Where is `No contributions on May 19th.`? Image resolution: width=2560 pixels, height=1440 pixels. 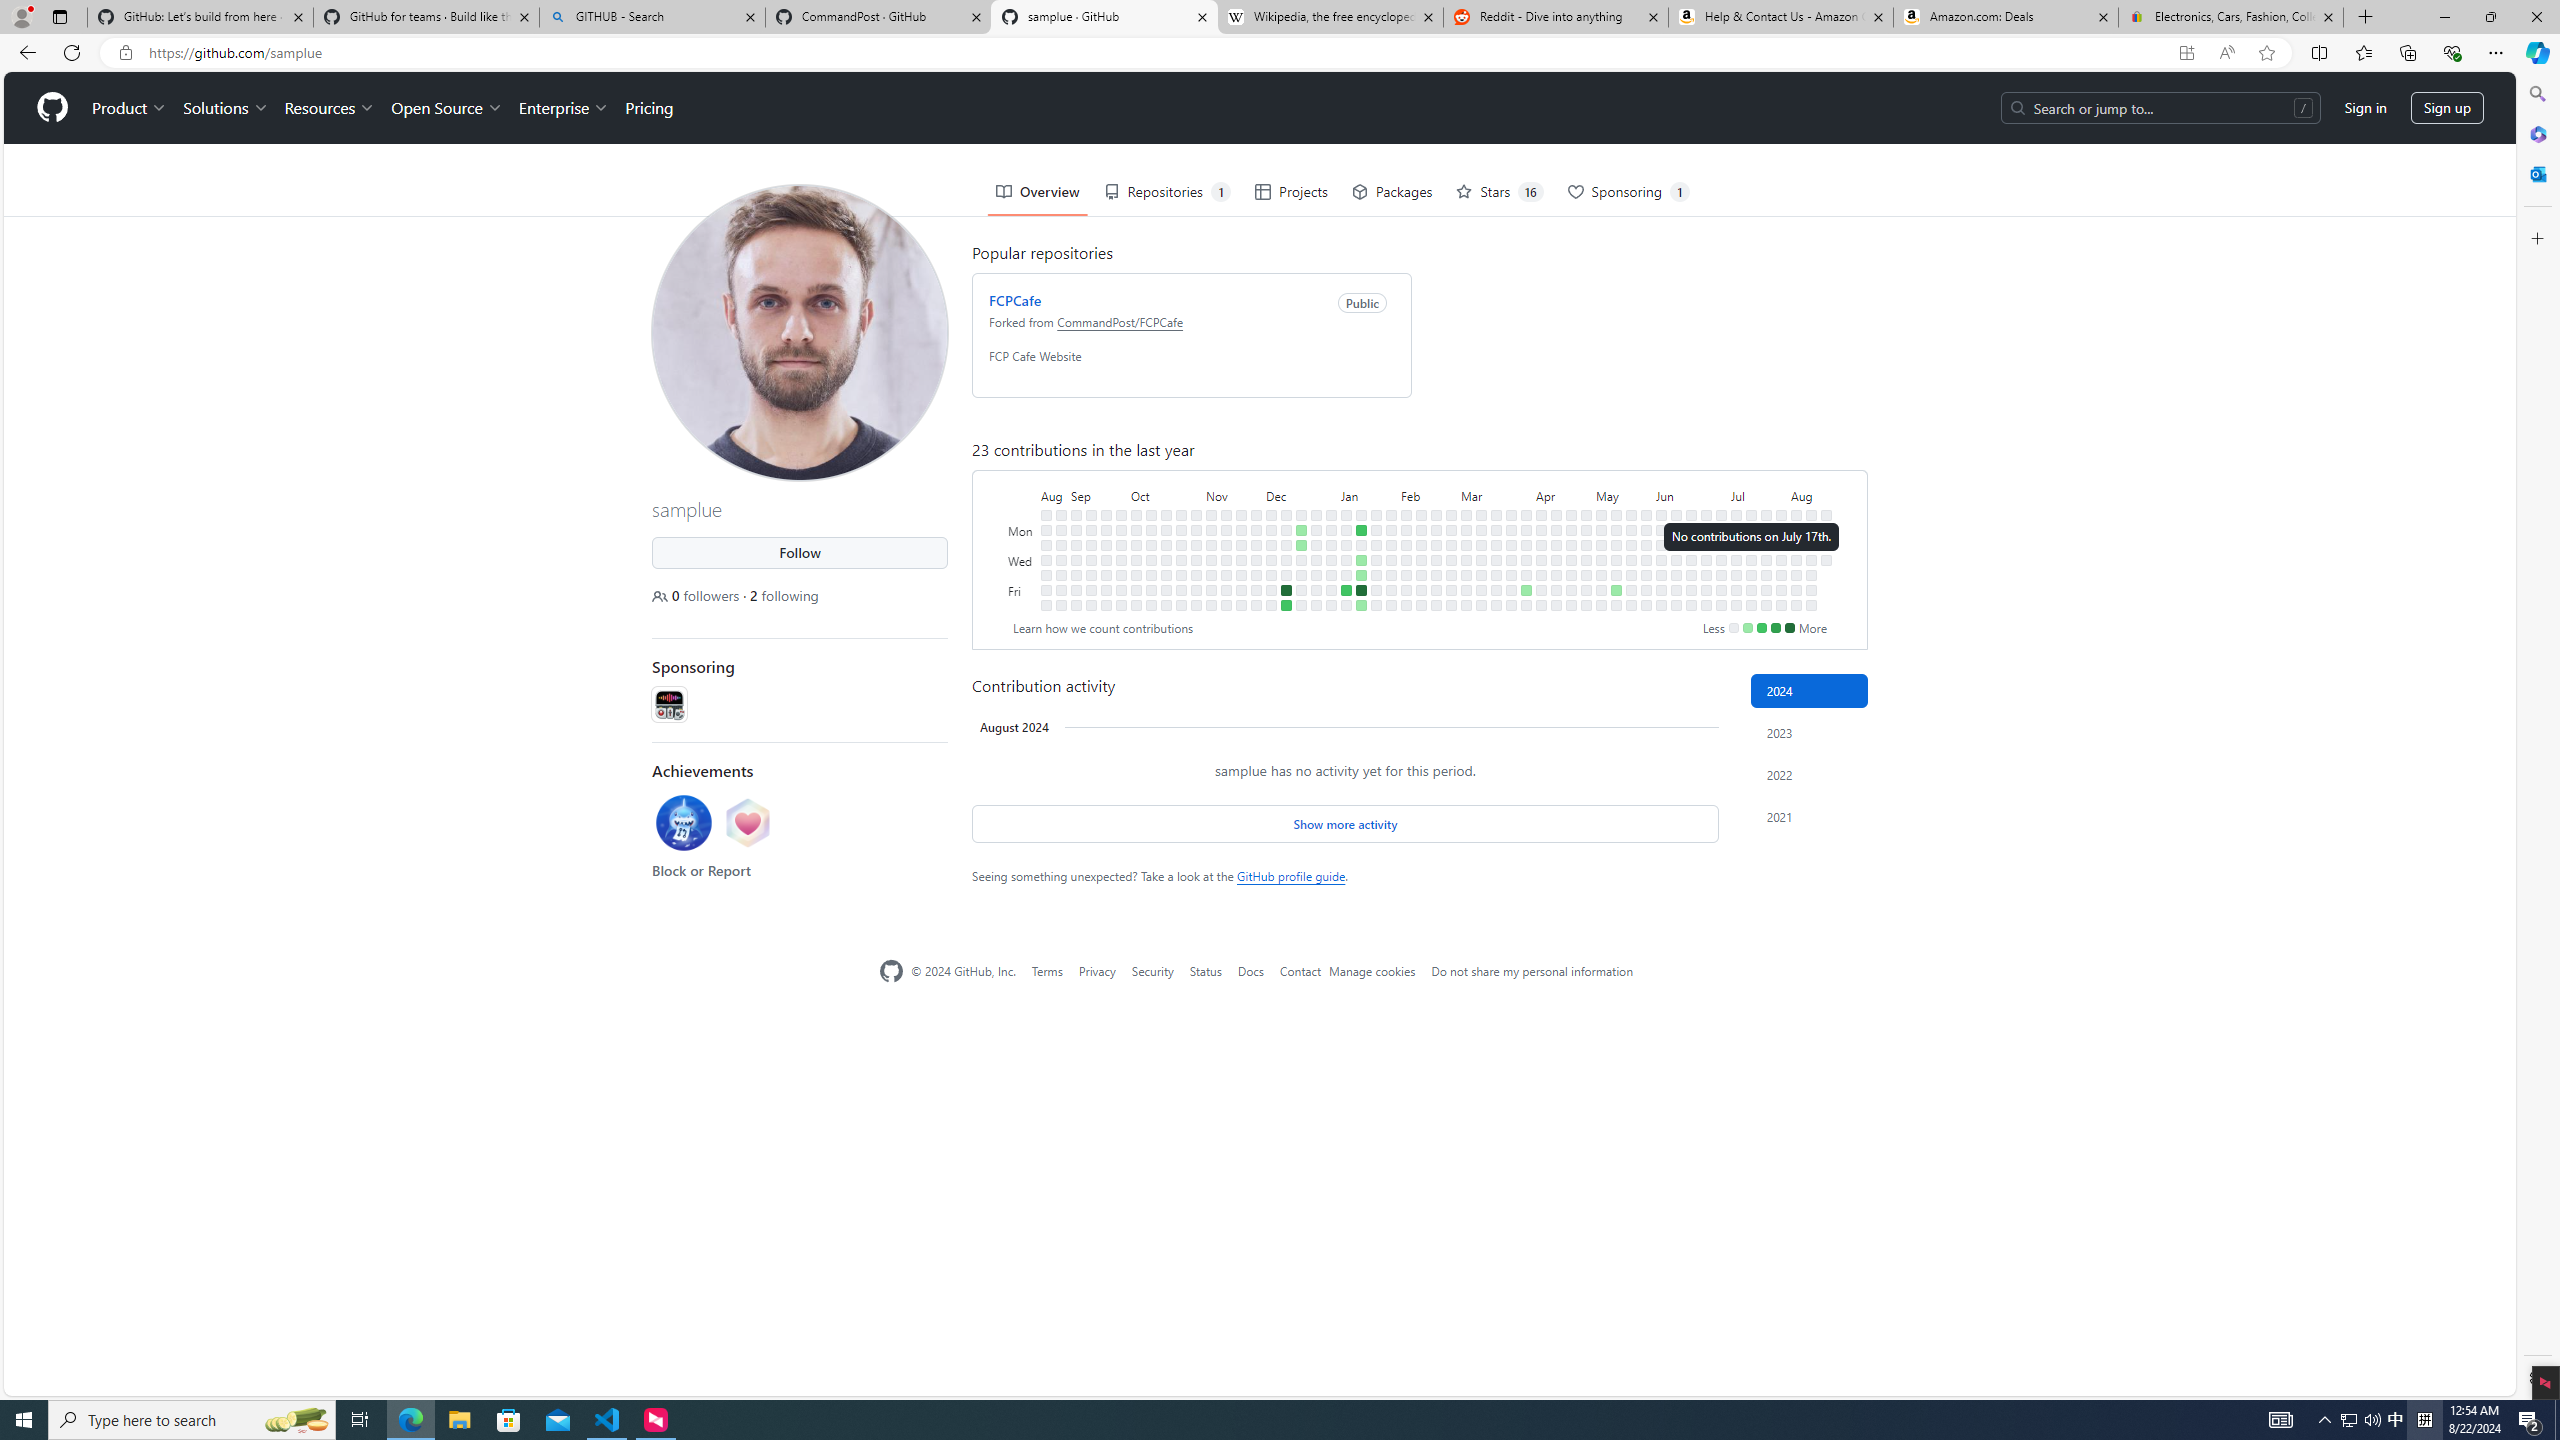 No contributions on May 19th. is located at coordinates (1630, 514).